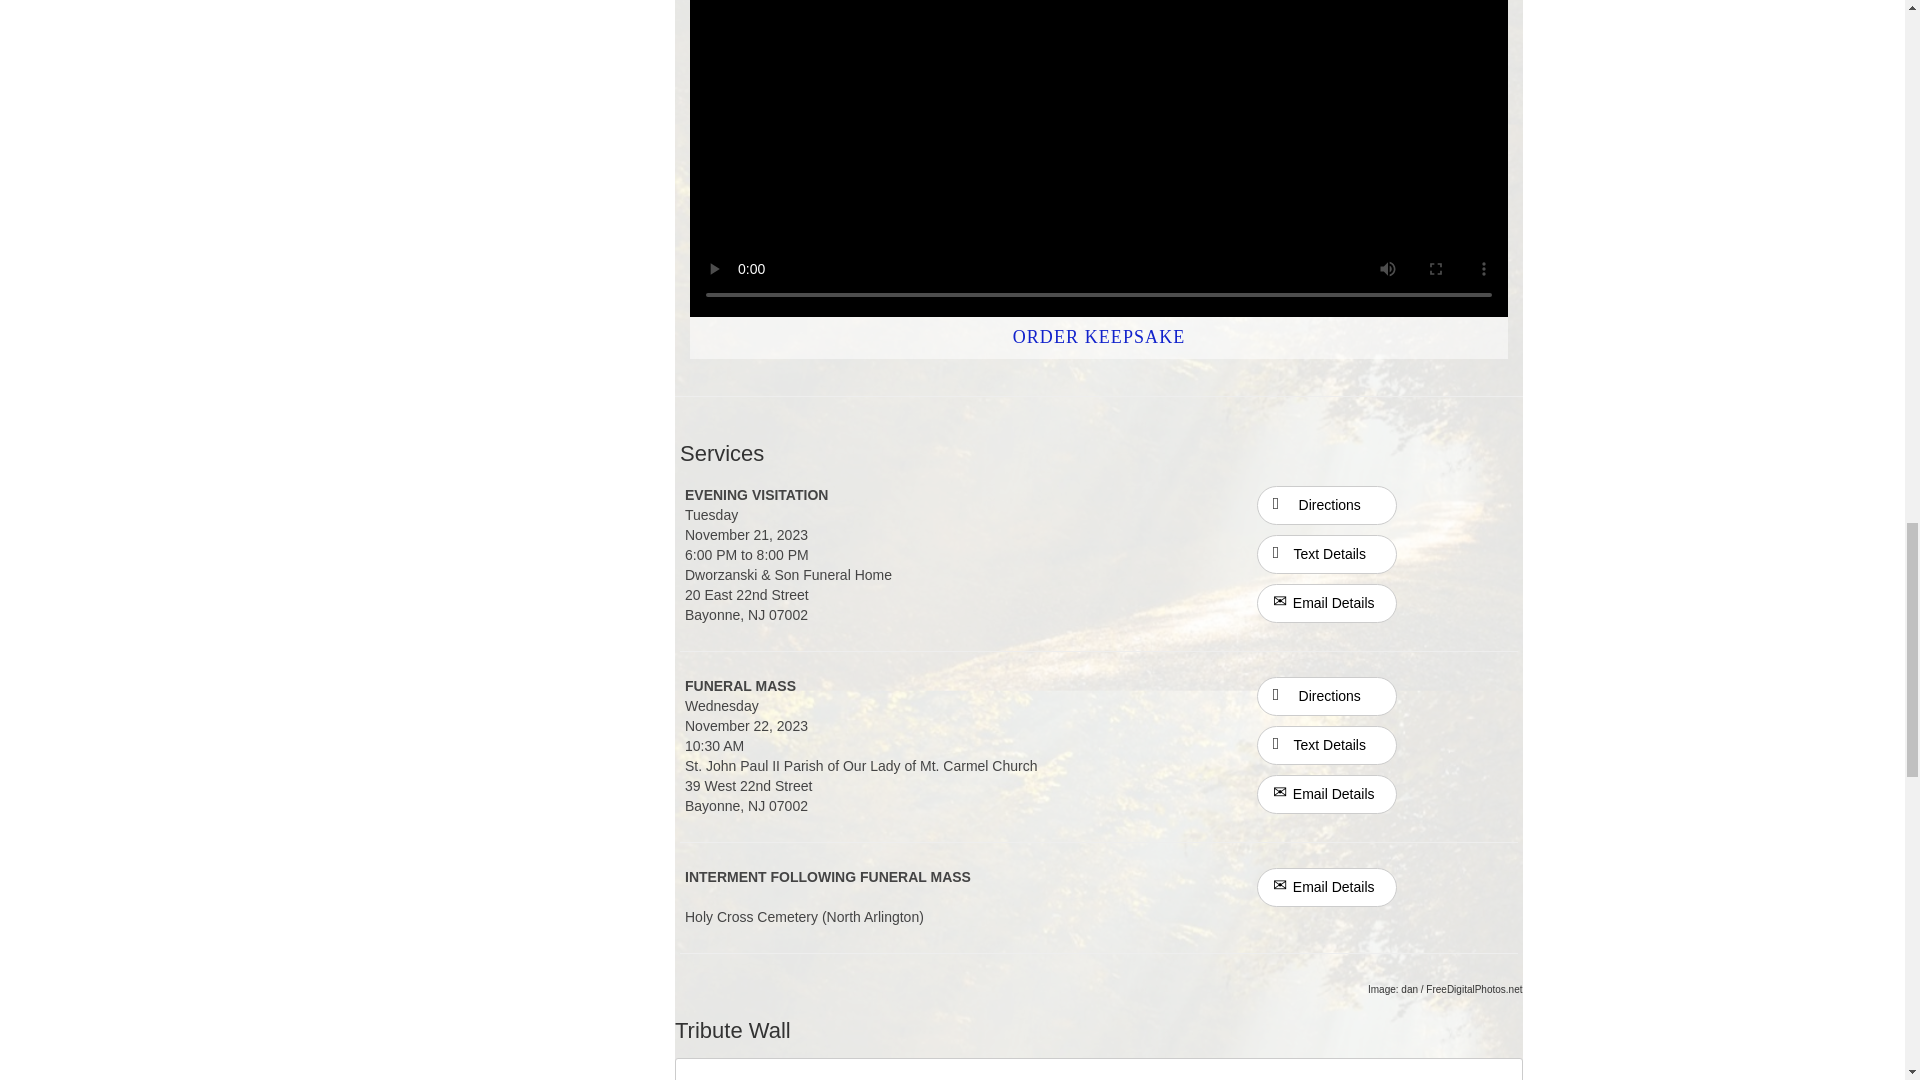 This screenshot has width=1920, height=1080. Describe the element at coordinates (1327, 888) in the screenshot. I see `Email Details` at that location.